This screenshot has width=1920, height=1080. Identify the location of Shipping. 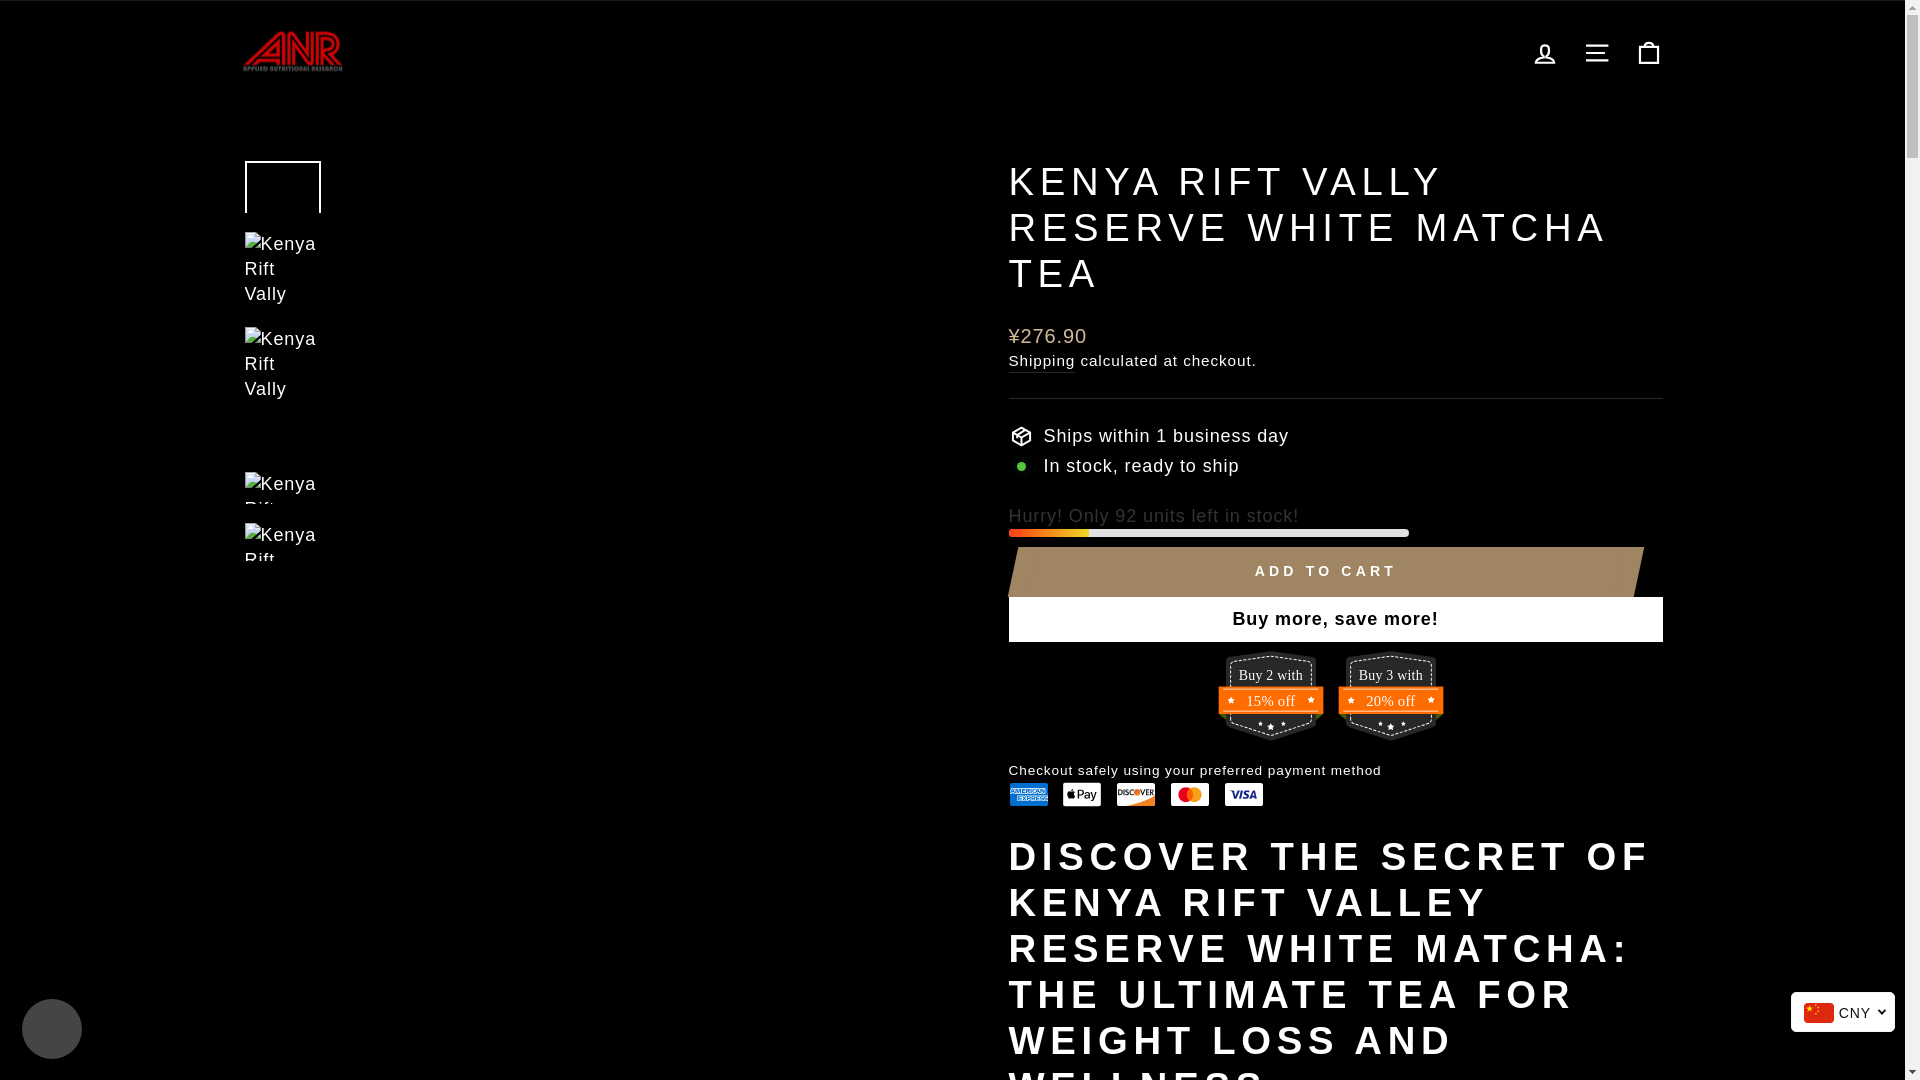
(1042, 360).